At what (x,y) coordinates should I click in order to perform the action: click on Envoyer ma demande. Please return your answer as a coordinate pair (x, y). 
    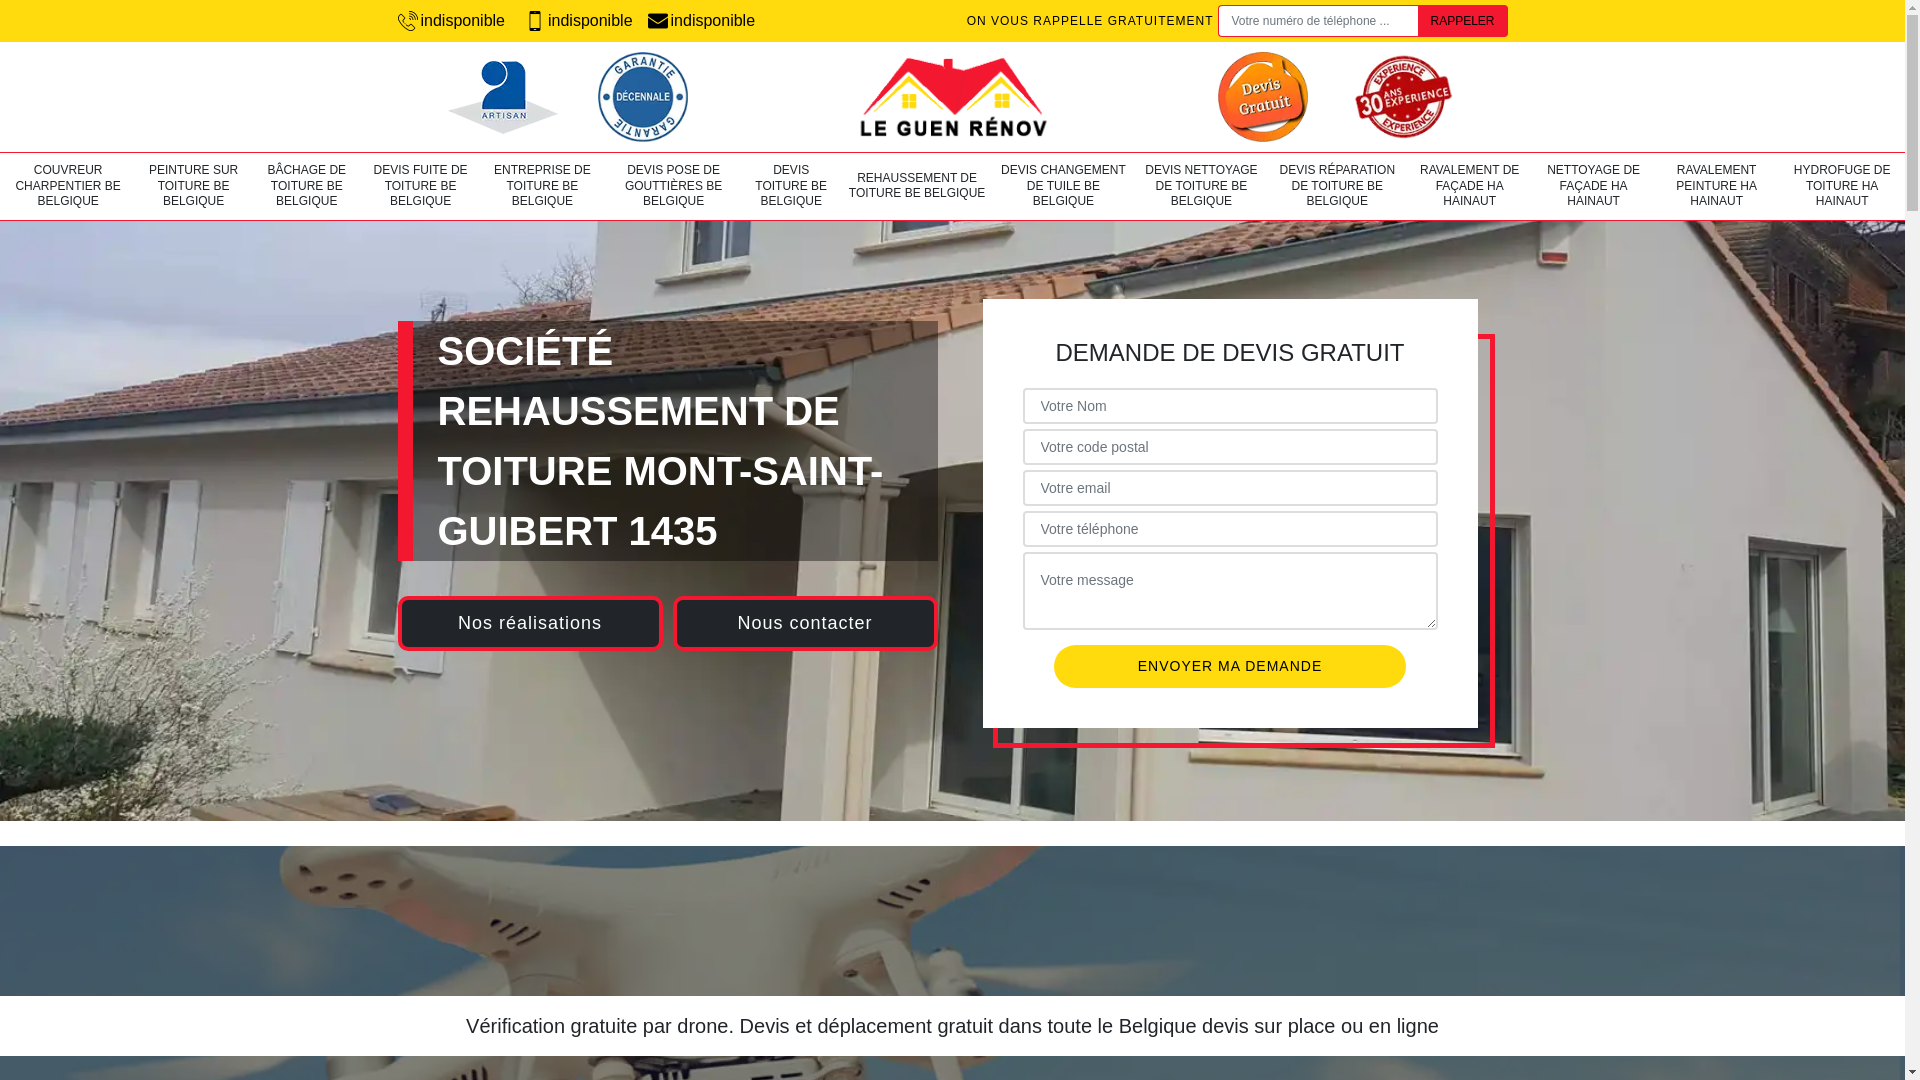
    Looking at the image, I should click on (1230, 666).